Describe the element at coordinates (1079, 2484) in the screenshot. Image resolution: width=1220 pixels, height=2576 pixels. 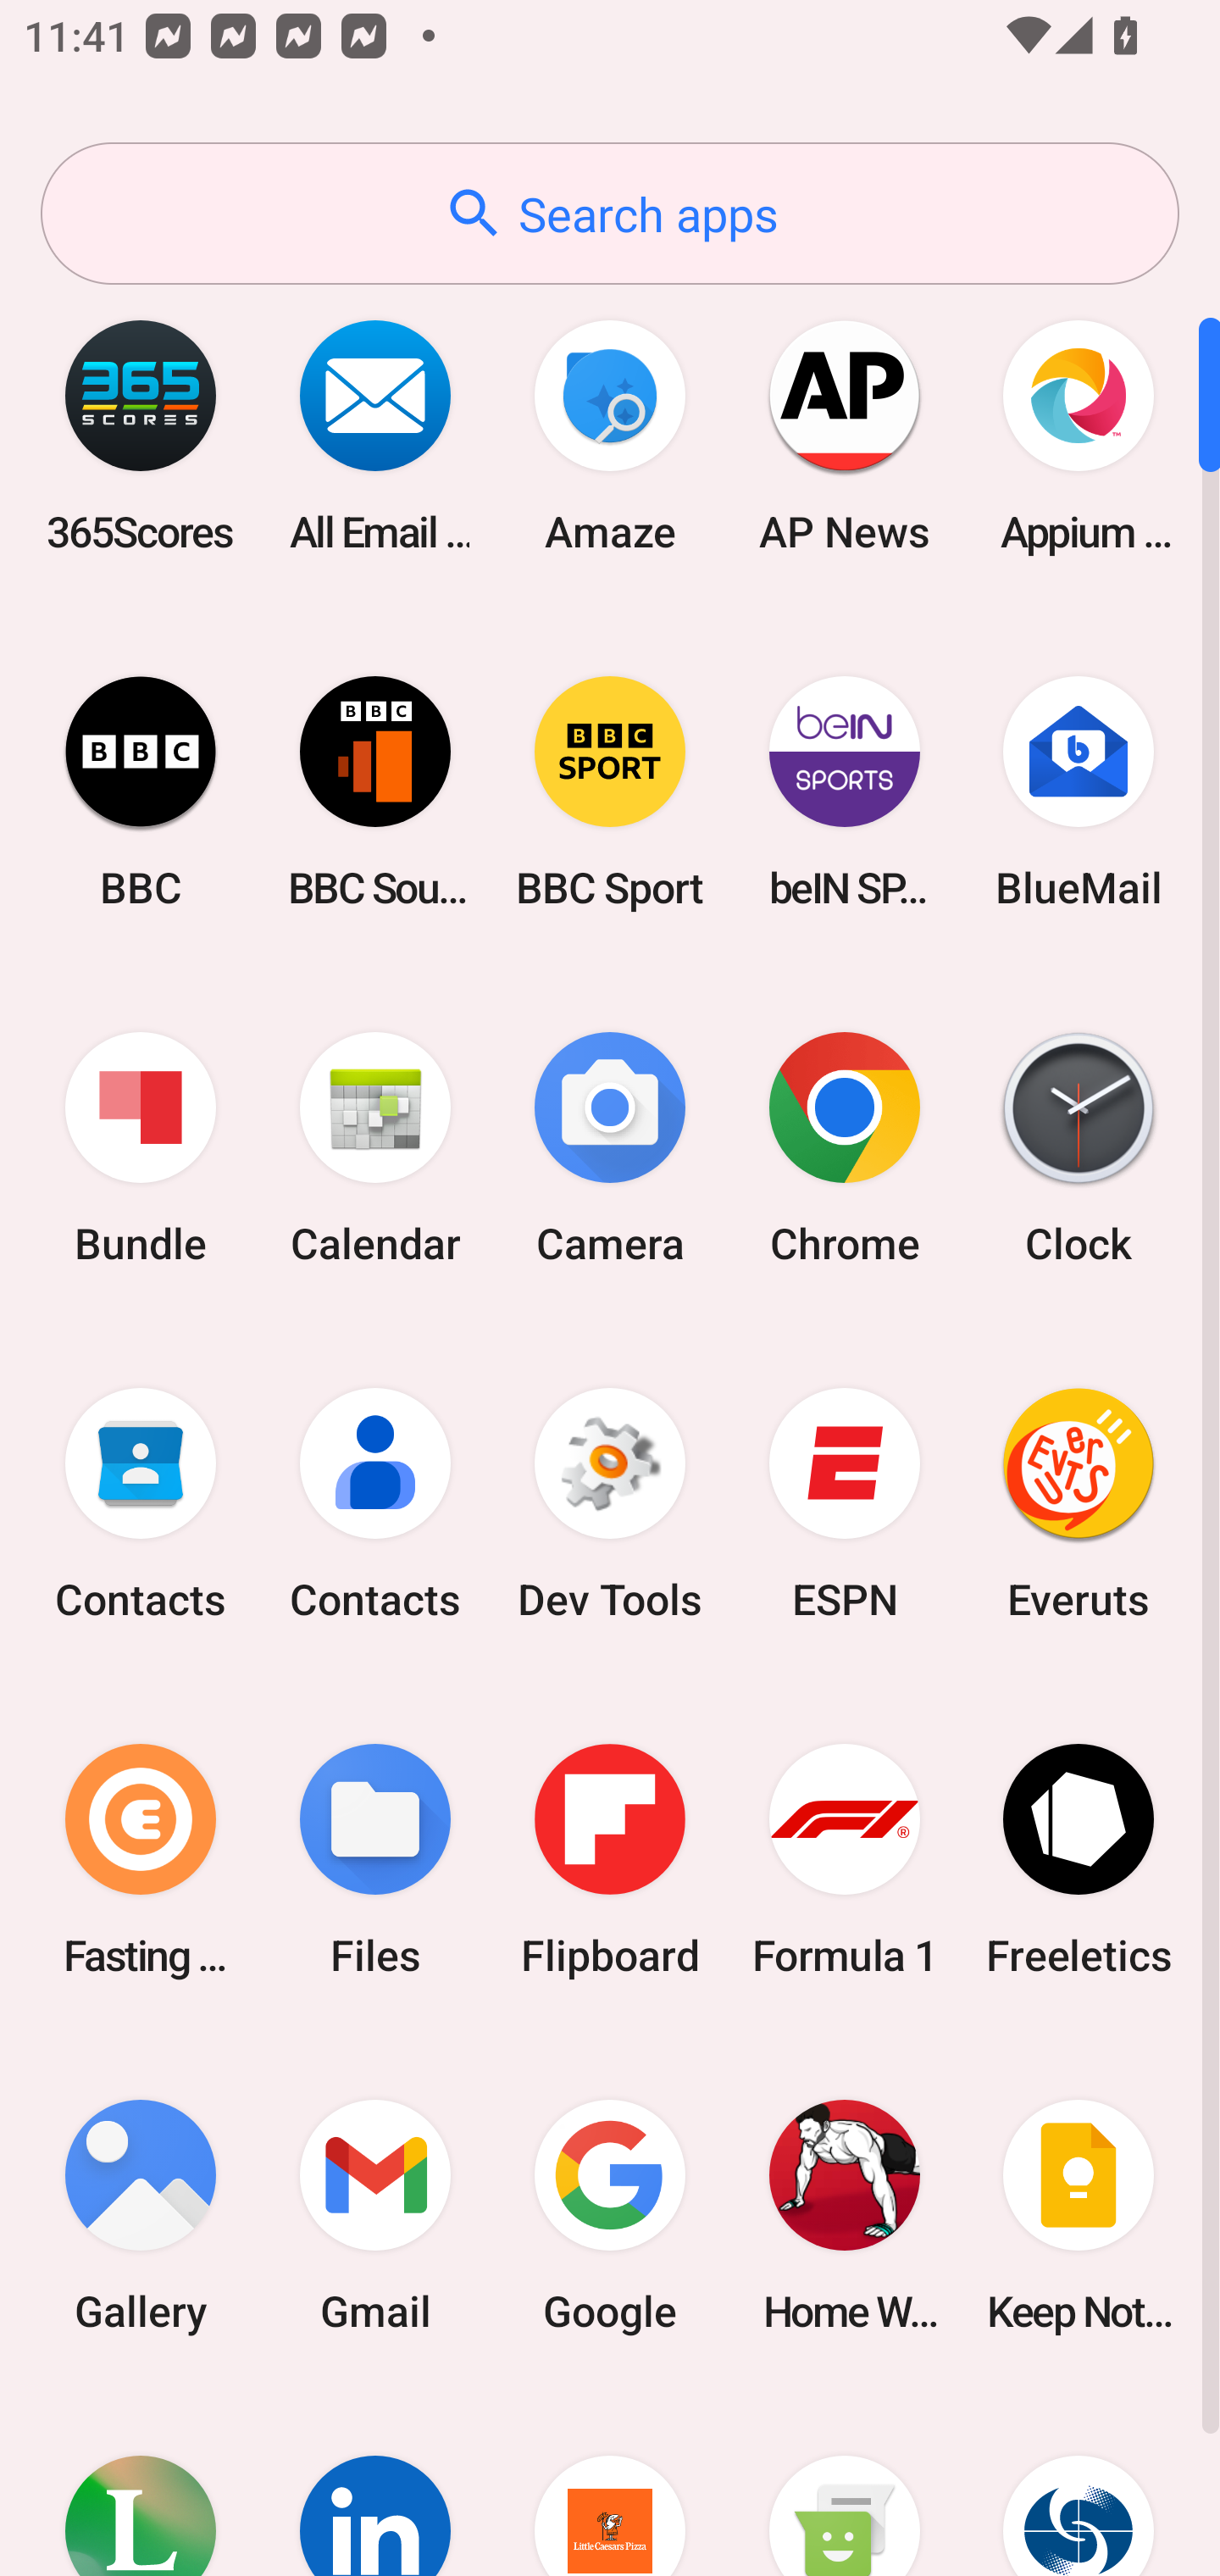
I see `MyObservatory` at that location.